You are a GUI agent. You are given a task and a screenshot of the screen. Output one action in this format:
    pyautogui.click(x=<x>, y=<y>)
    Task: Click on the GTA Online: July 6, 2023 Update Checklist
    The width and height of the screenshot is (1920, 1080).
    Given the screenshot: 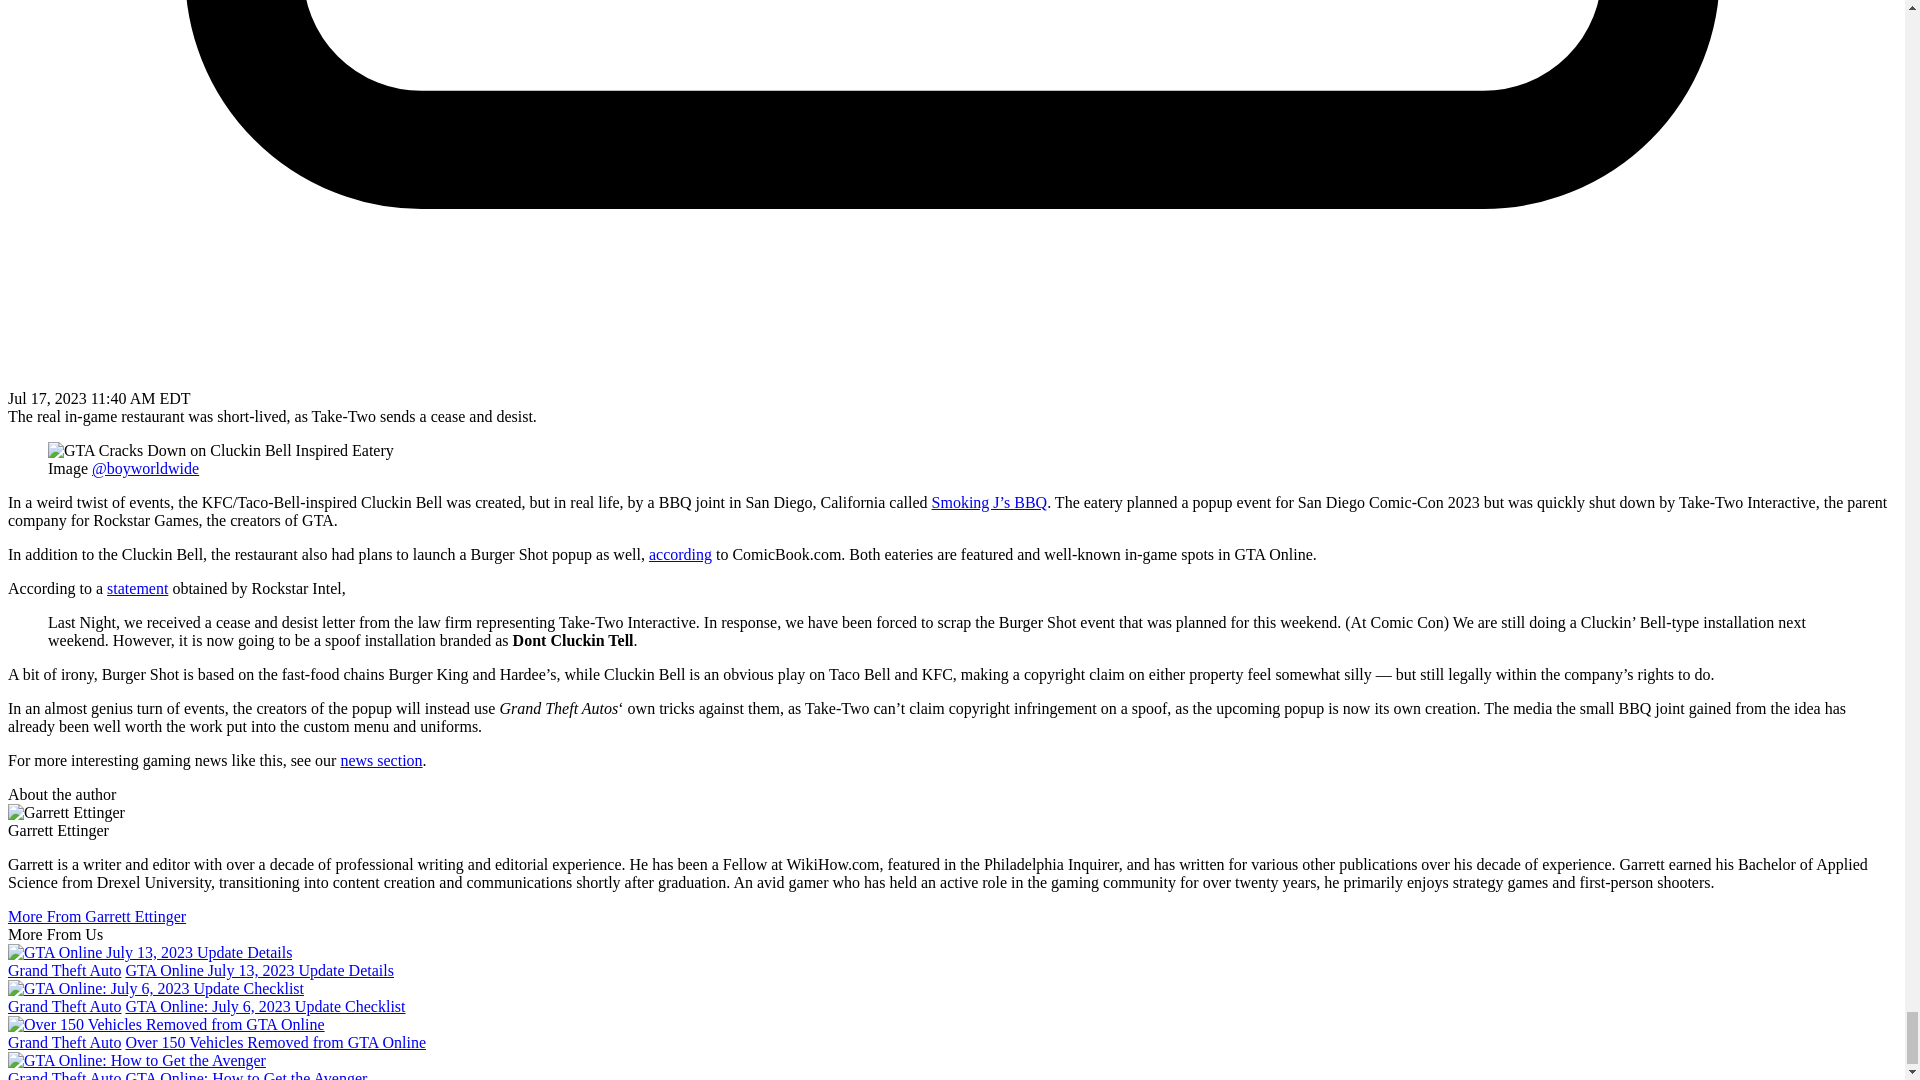 What is the action you would take?
    pyautogui.click(x=264, y=1006)
    